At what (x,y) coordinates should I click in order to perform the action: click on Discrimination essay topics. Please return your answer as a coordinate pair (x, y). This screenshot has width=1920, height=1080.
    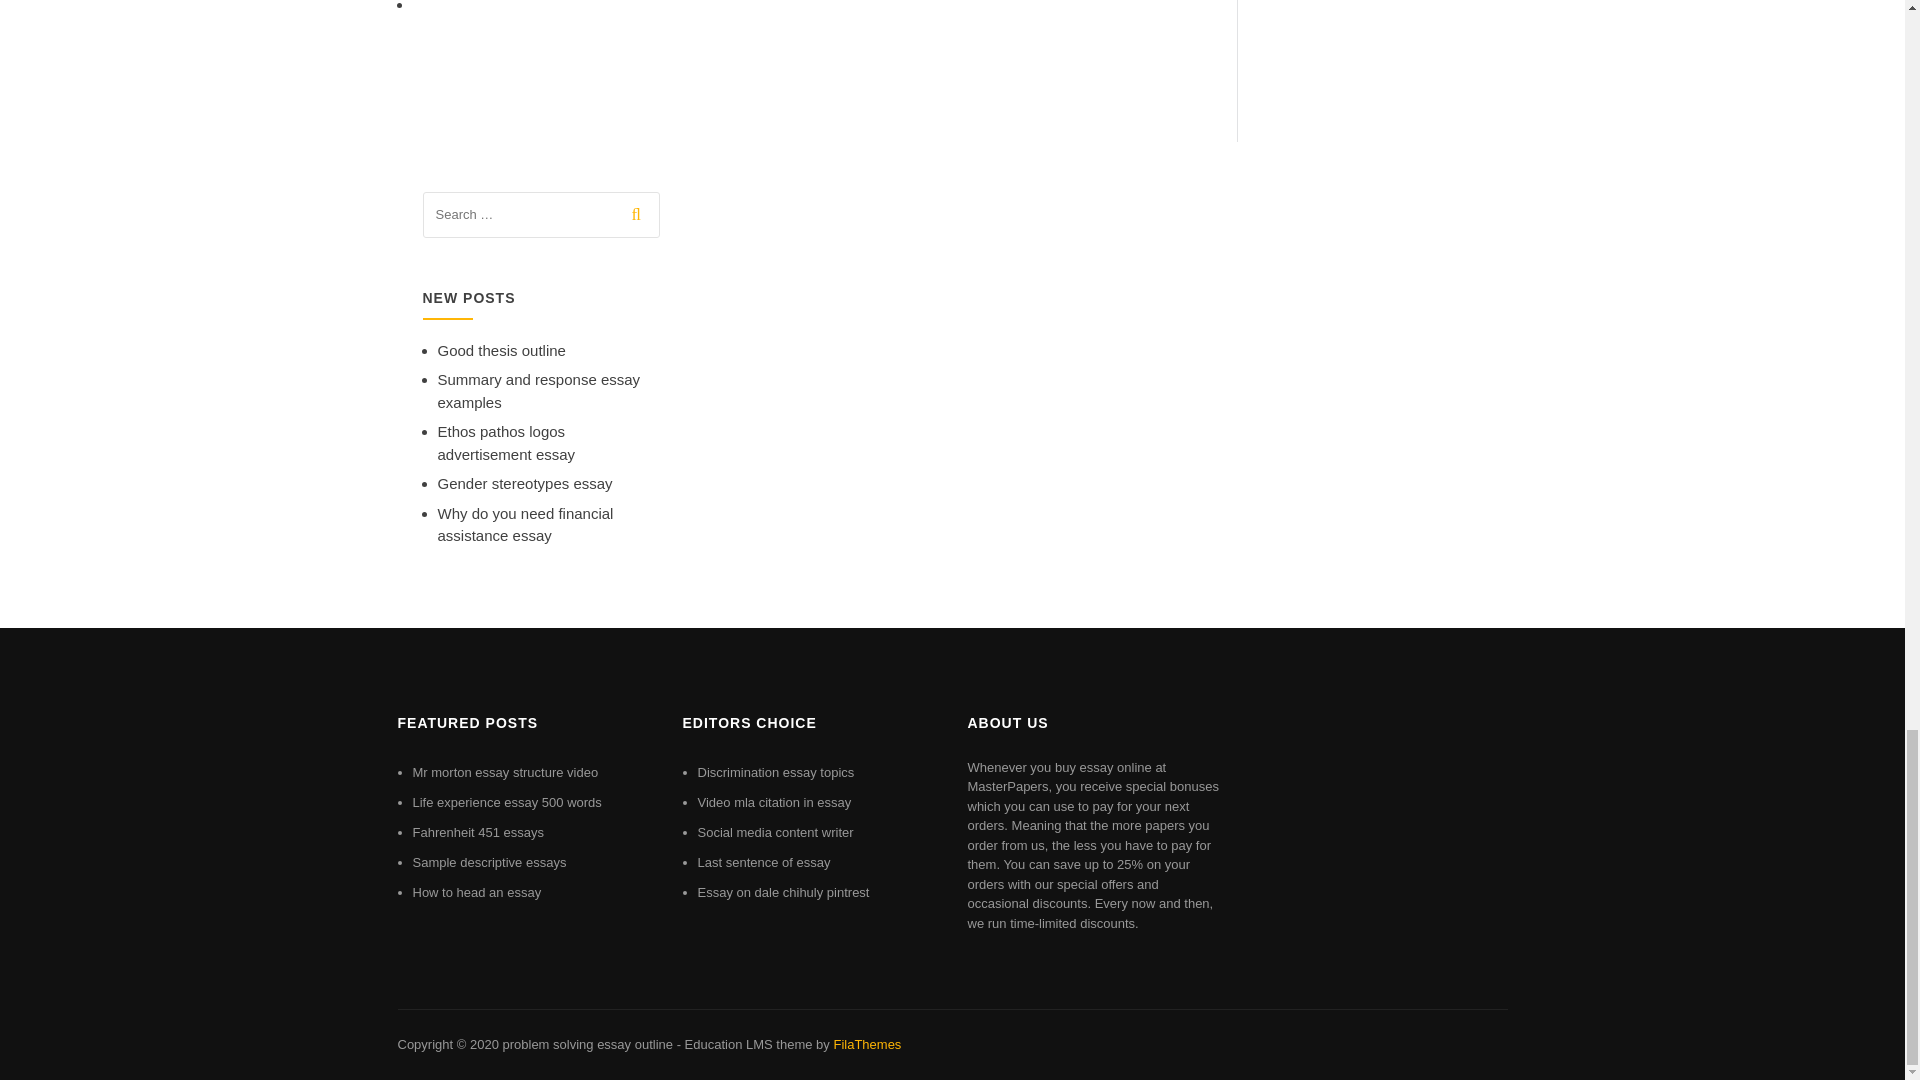
    Looking at the image, I should click on (776, 772).